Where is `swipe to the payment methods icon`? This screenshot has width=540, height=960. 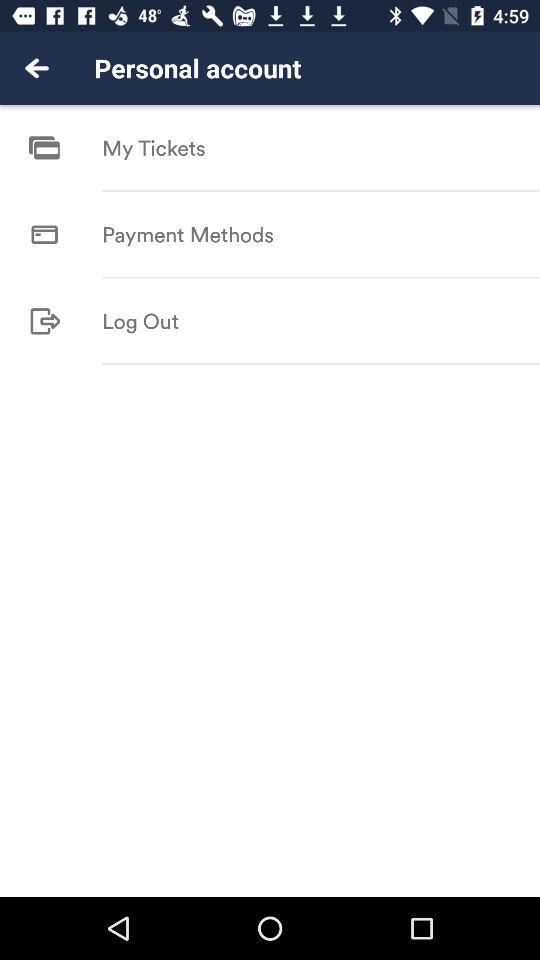 swipe to the payment methods icon is located at coordinates (188, 234).